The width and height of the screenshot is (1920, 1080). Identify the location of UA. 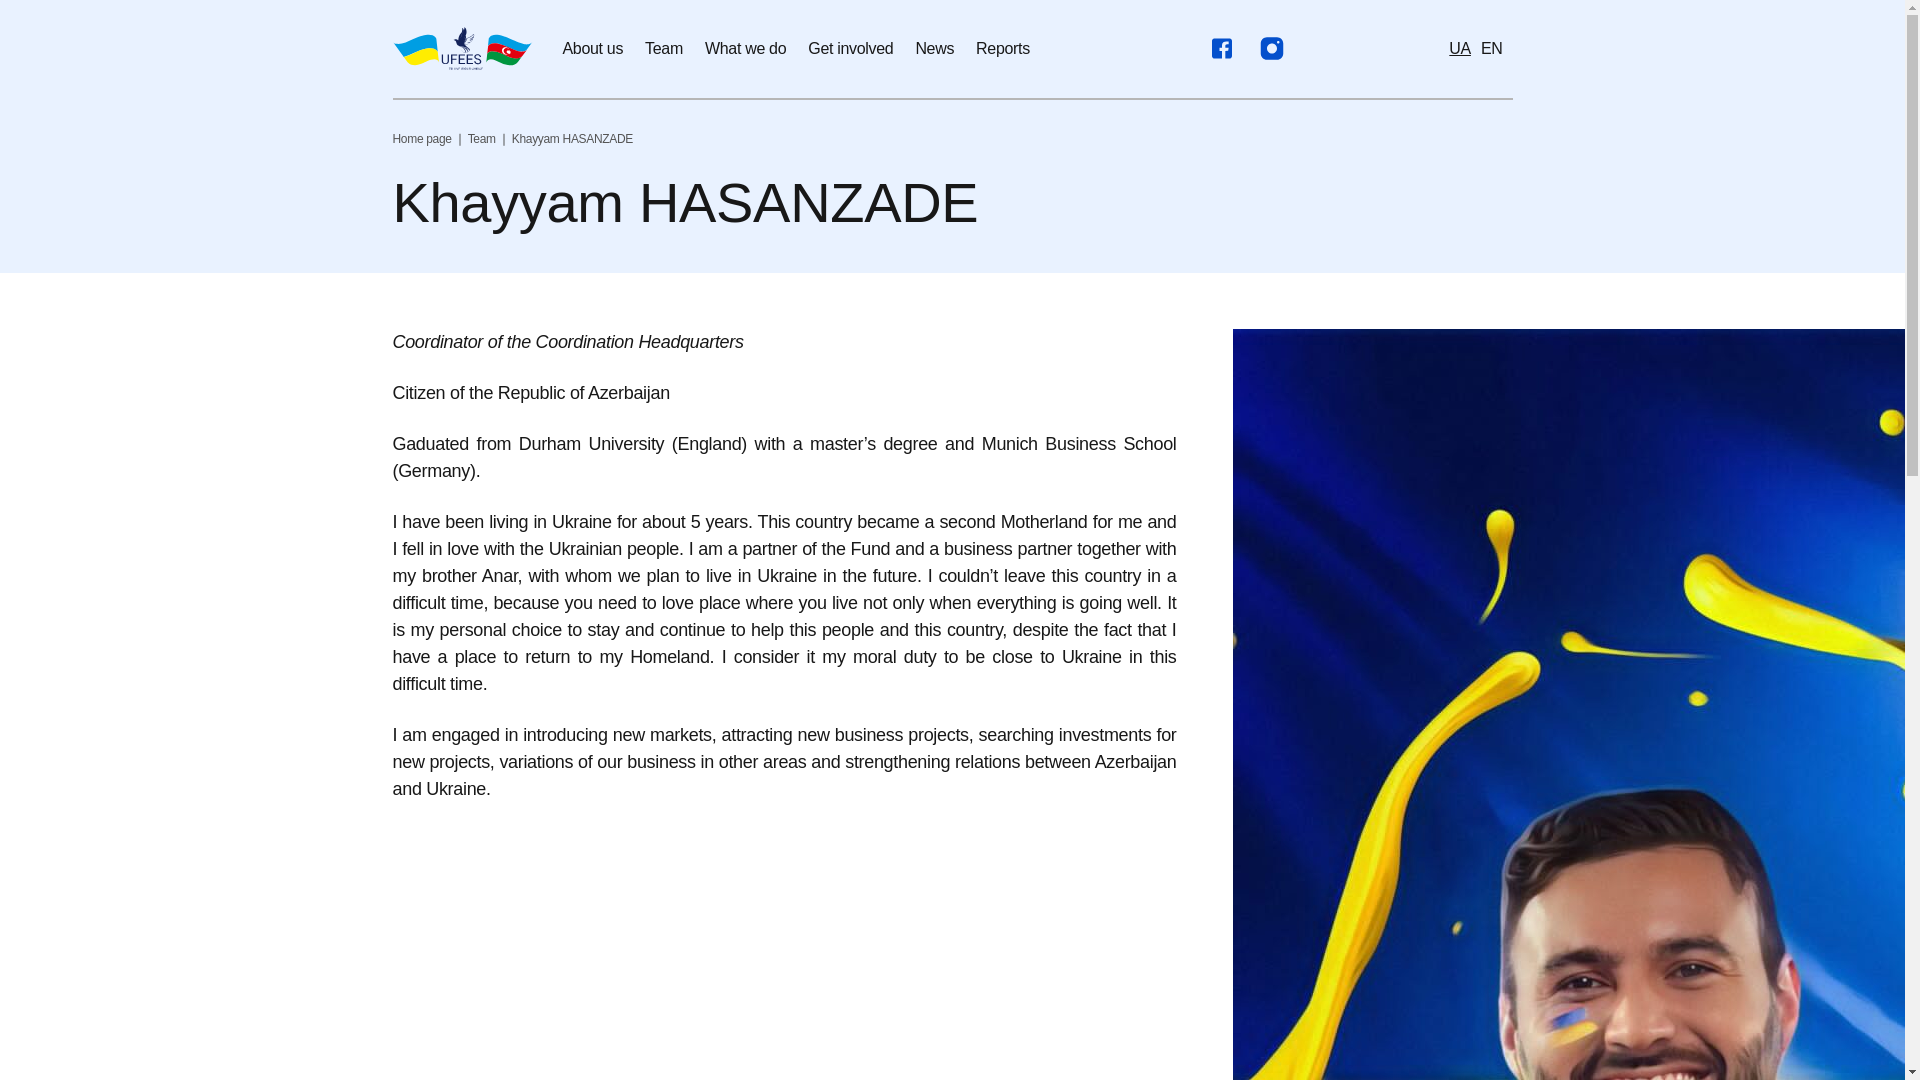
(1460, 48).